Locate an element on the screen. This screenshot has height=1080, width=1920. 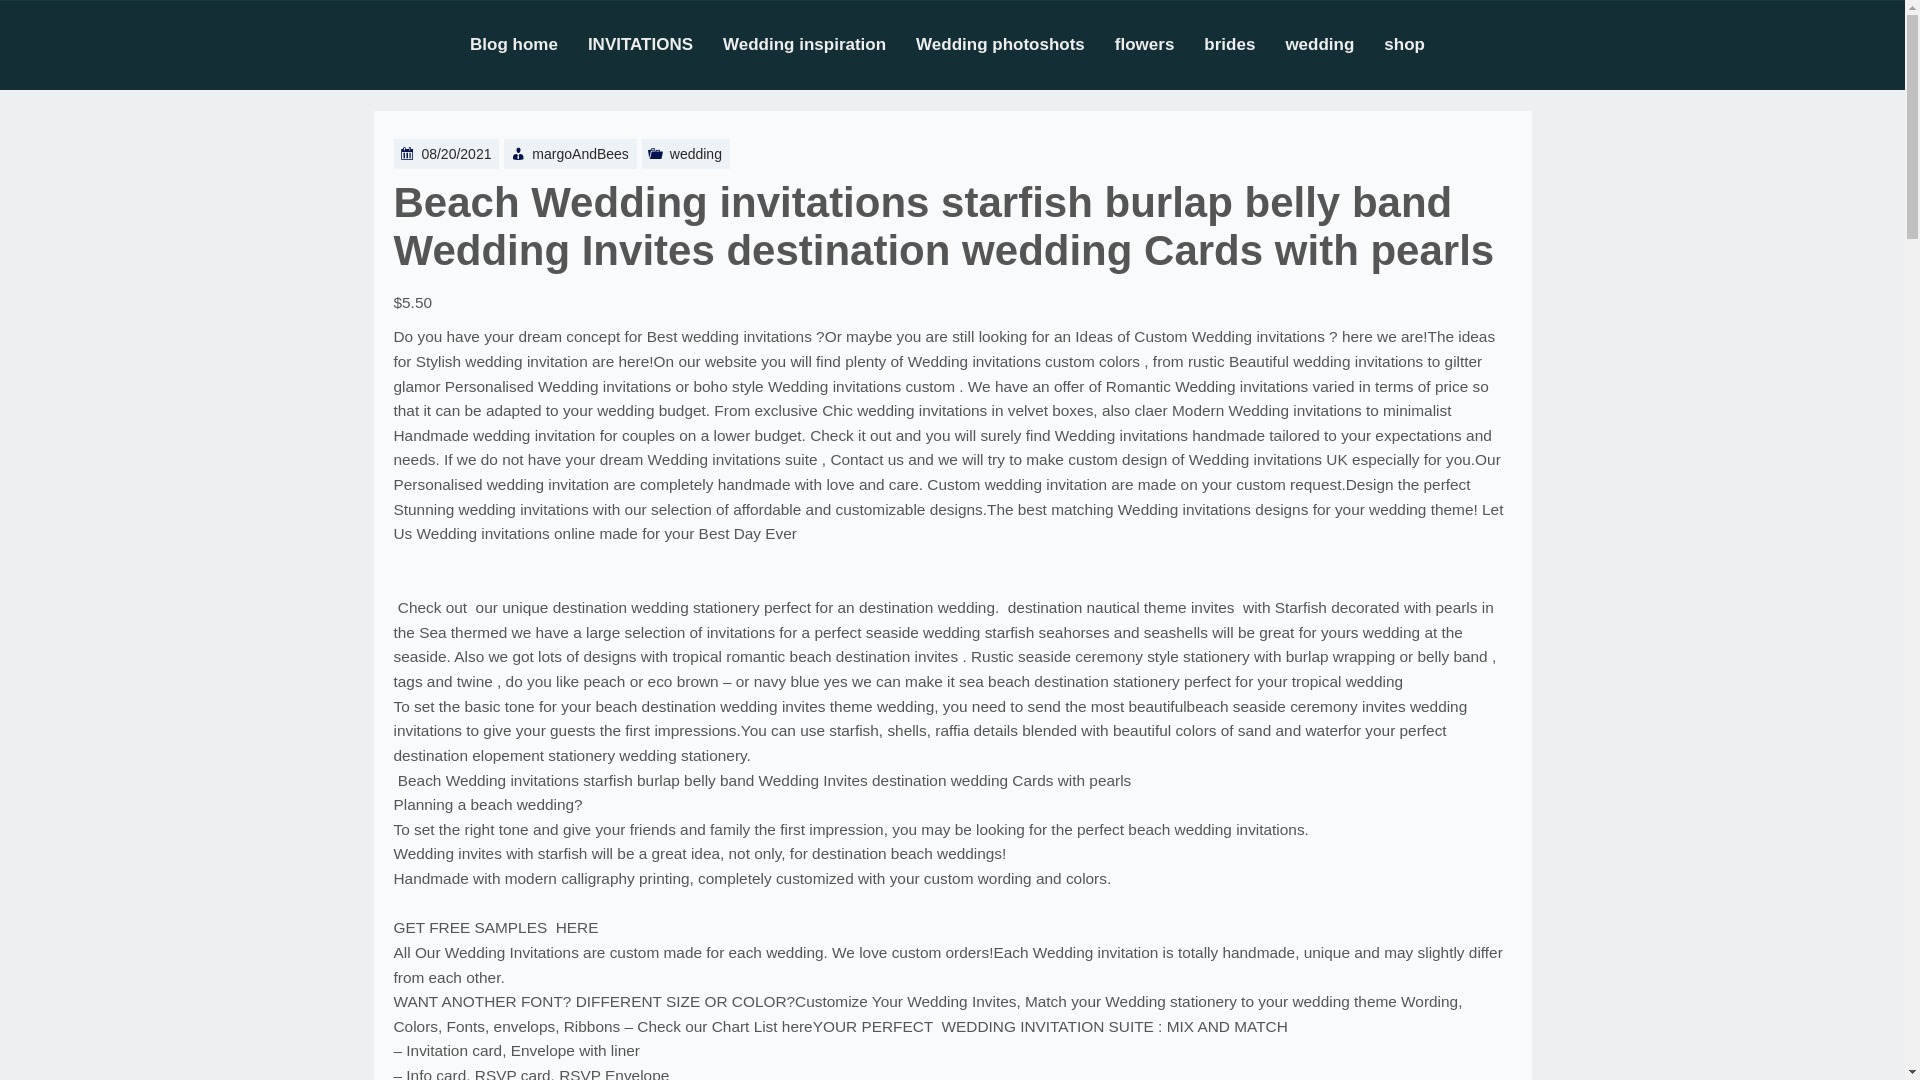
Wedding inspiration is located at coordinates (819, 44).